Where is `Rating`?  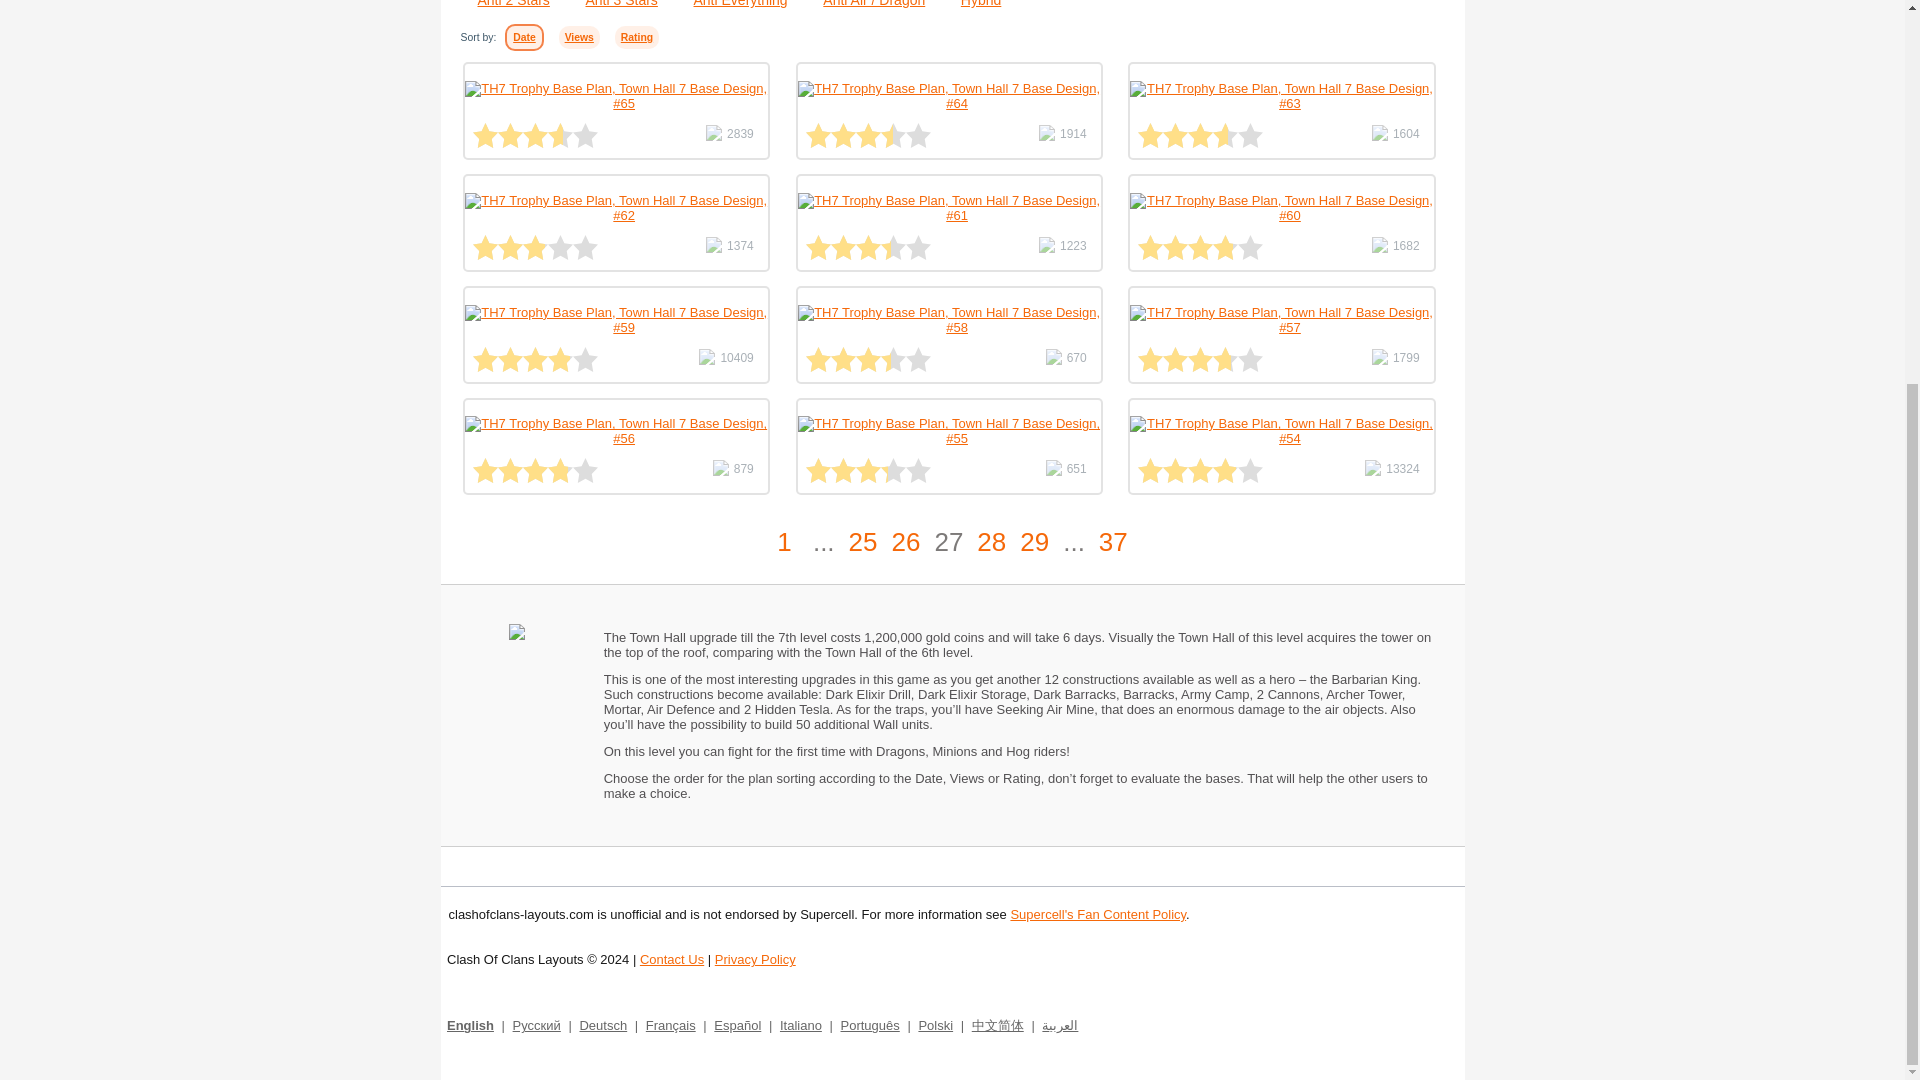
Rating is located at coordinates (636, 36).